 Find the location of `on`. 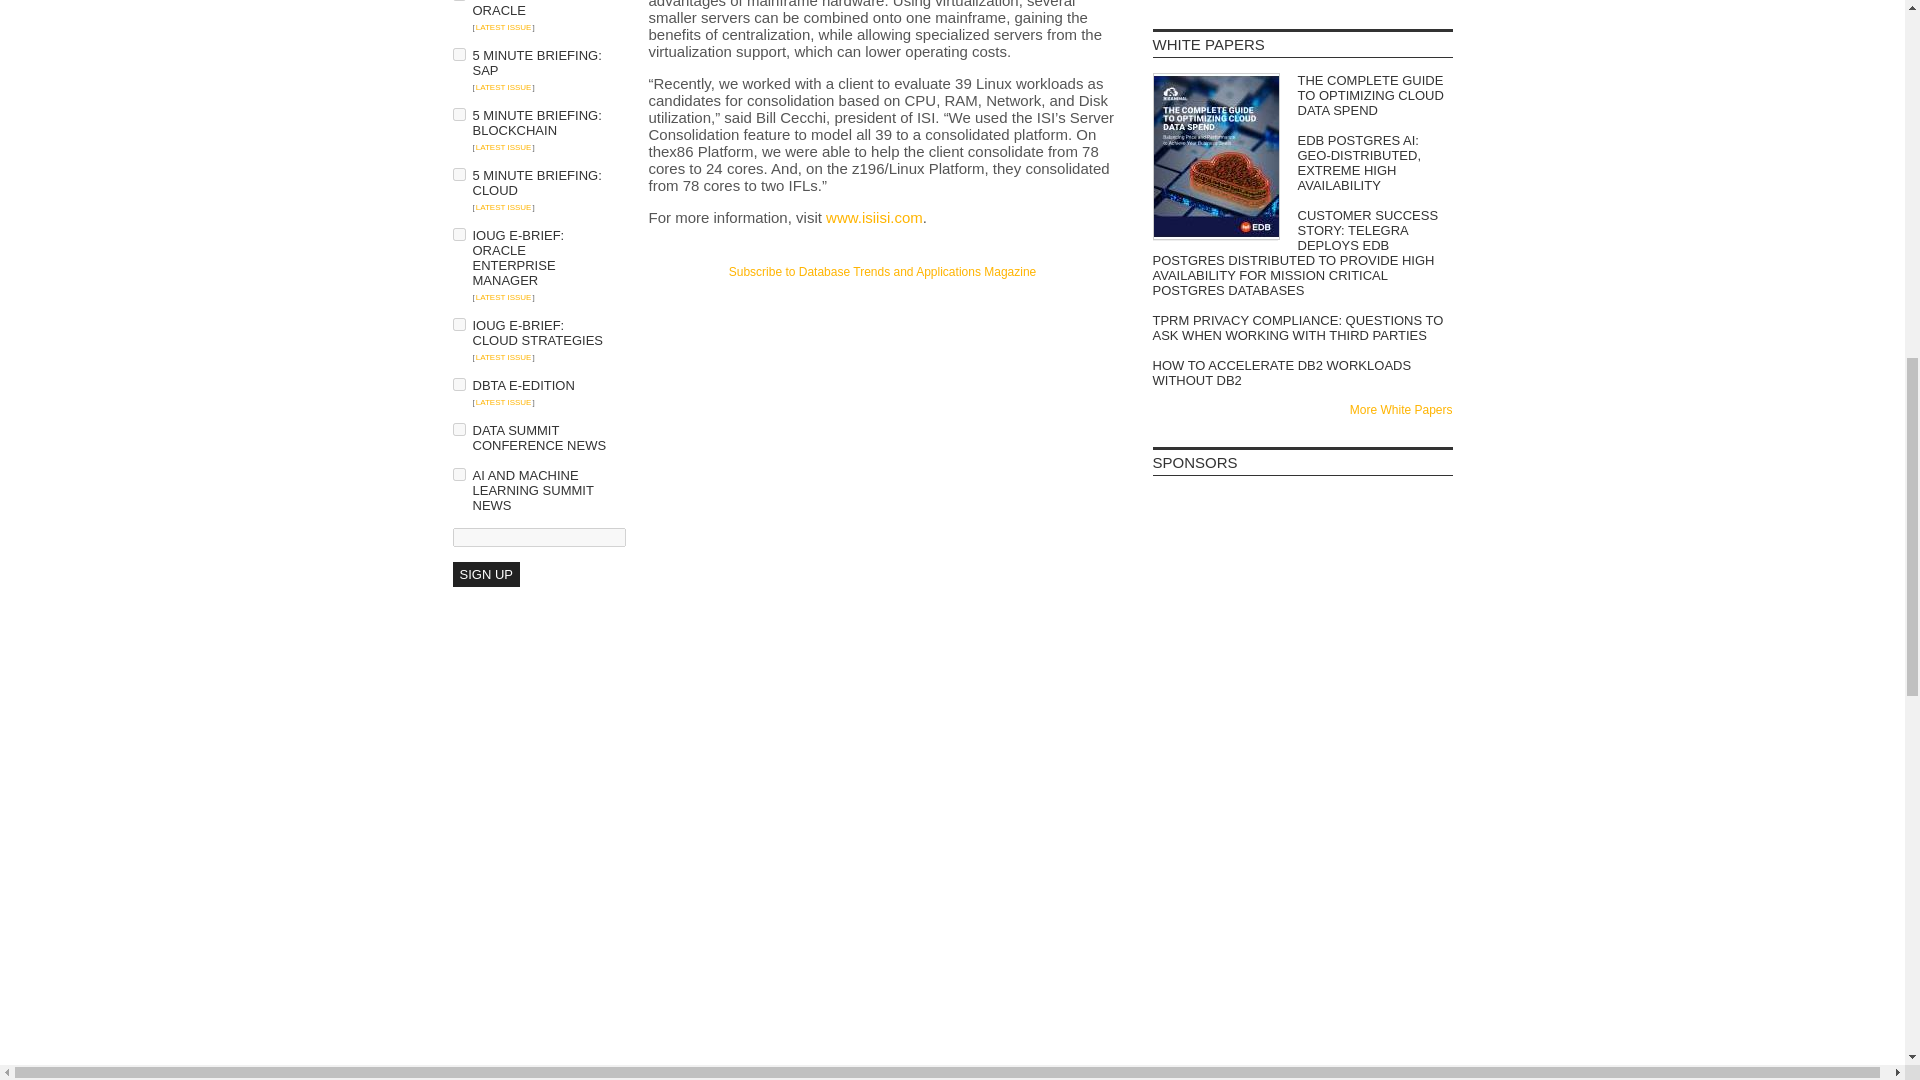

on is located at coordinates (458, 54).